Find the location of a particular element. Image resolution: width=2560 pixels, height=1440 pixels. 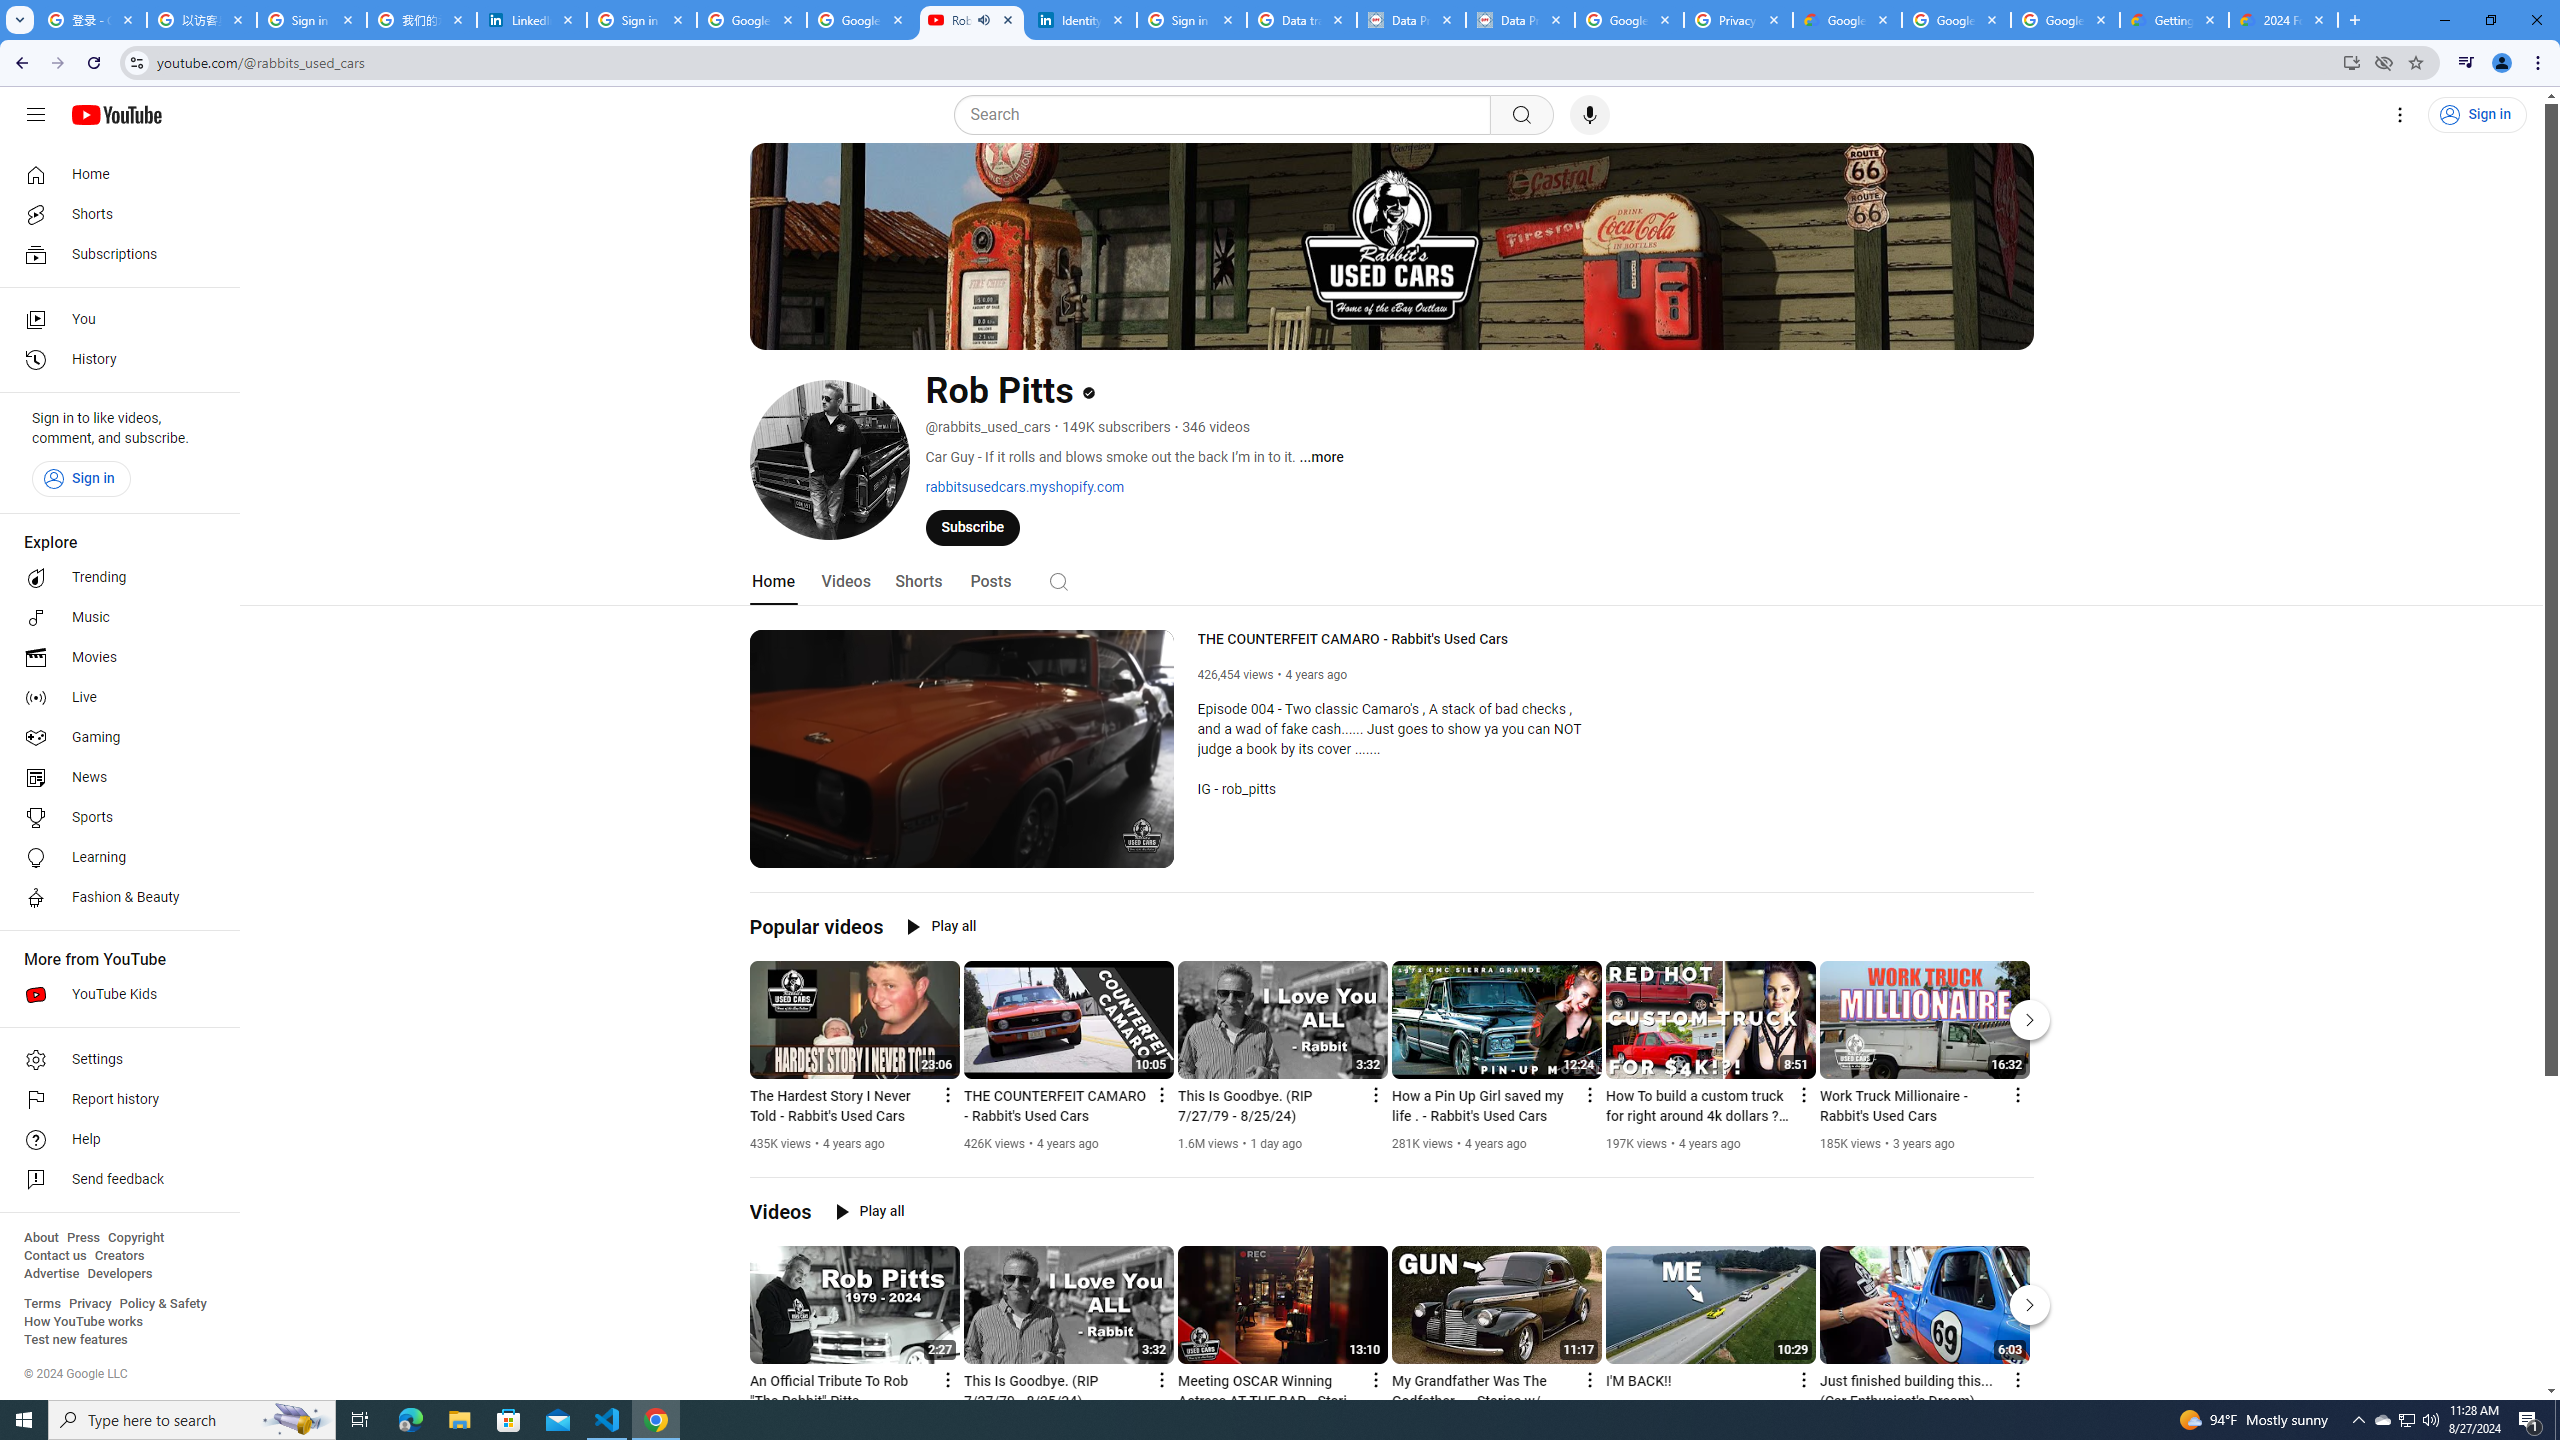

Contact us is located at coordinates (55, 1256).